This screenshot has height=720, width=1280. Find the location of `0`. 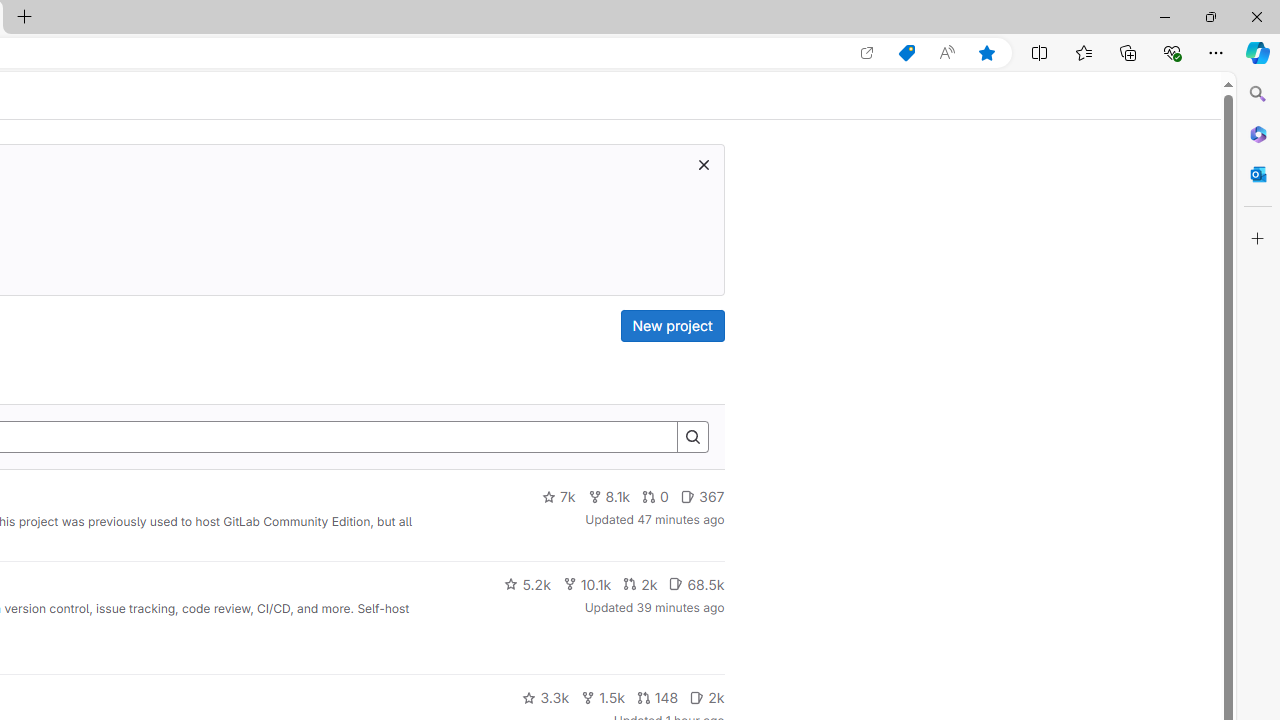

0 is located at coordinates (656, 497).